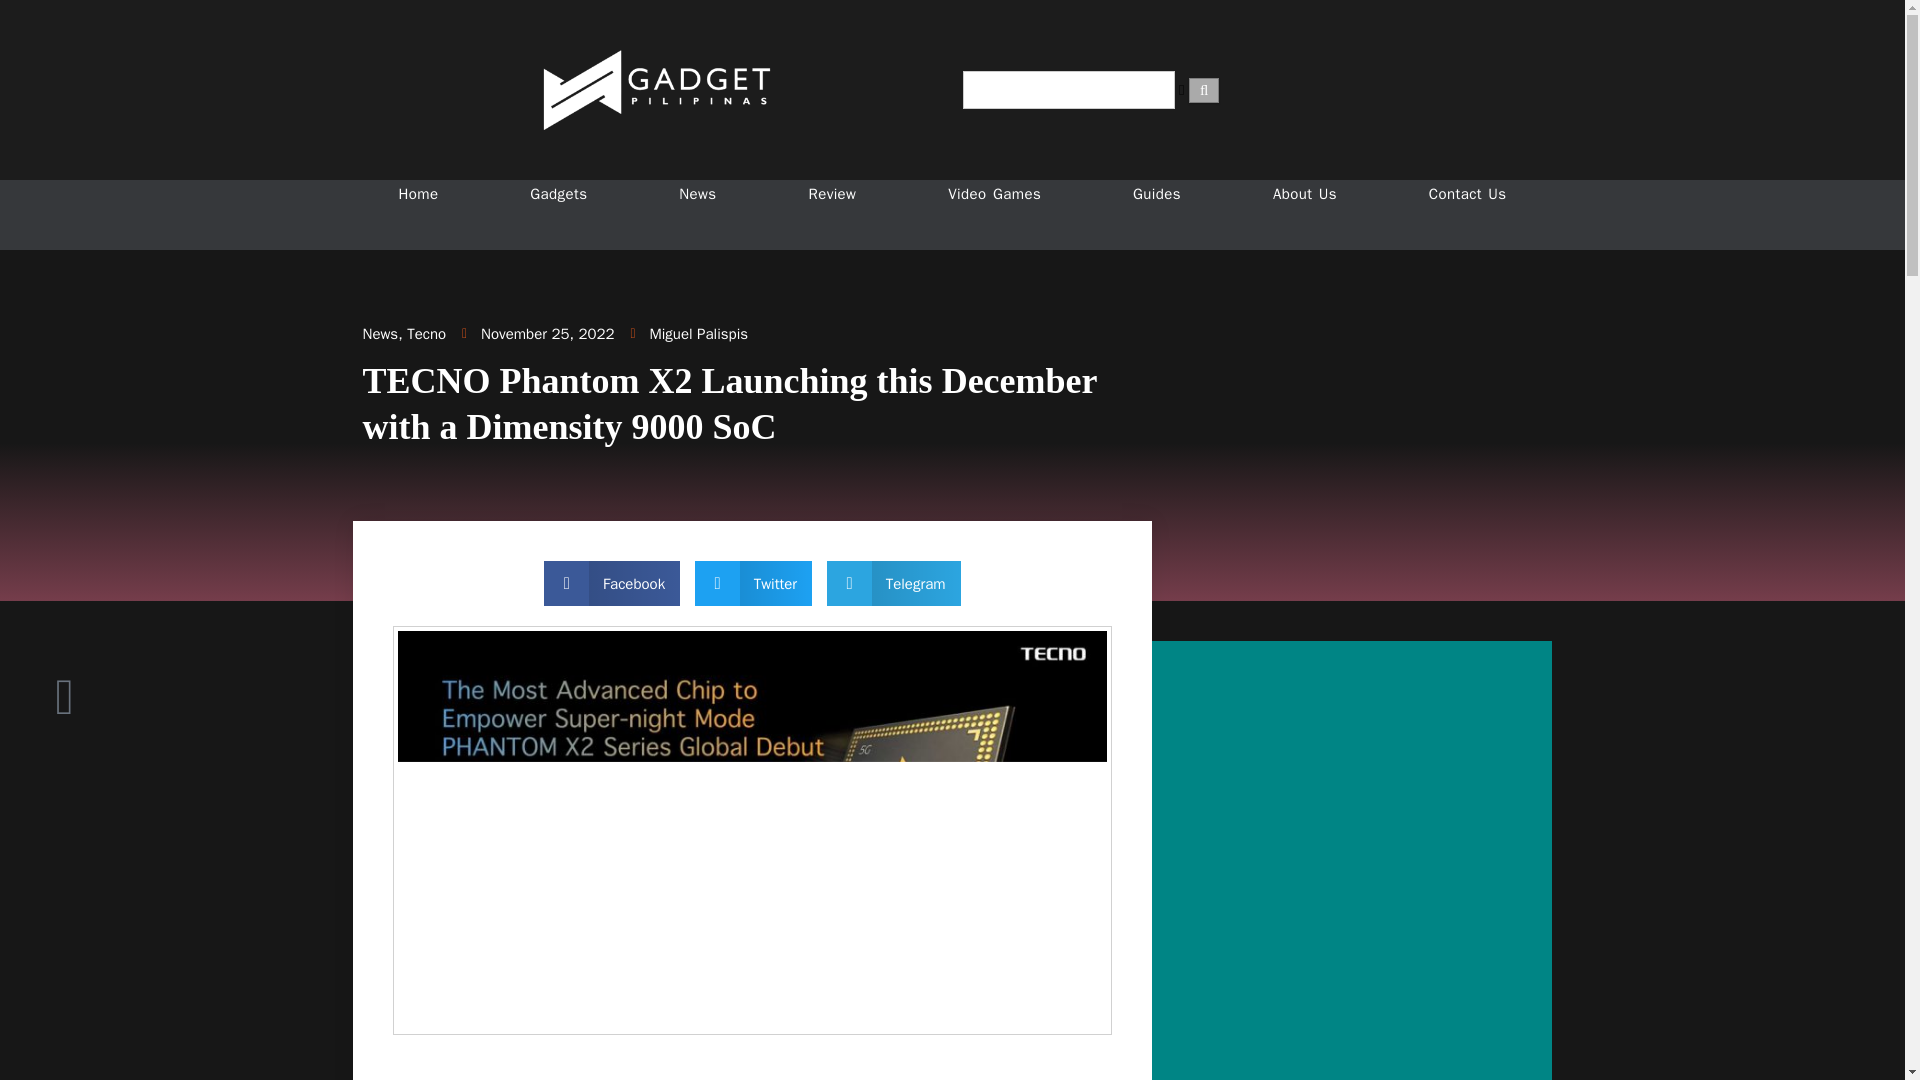 The height and width of the screenshot is (1080, 1920). Describe the element at coordinates (426, 333) in the screenshot. I see `Tecno` at that location.